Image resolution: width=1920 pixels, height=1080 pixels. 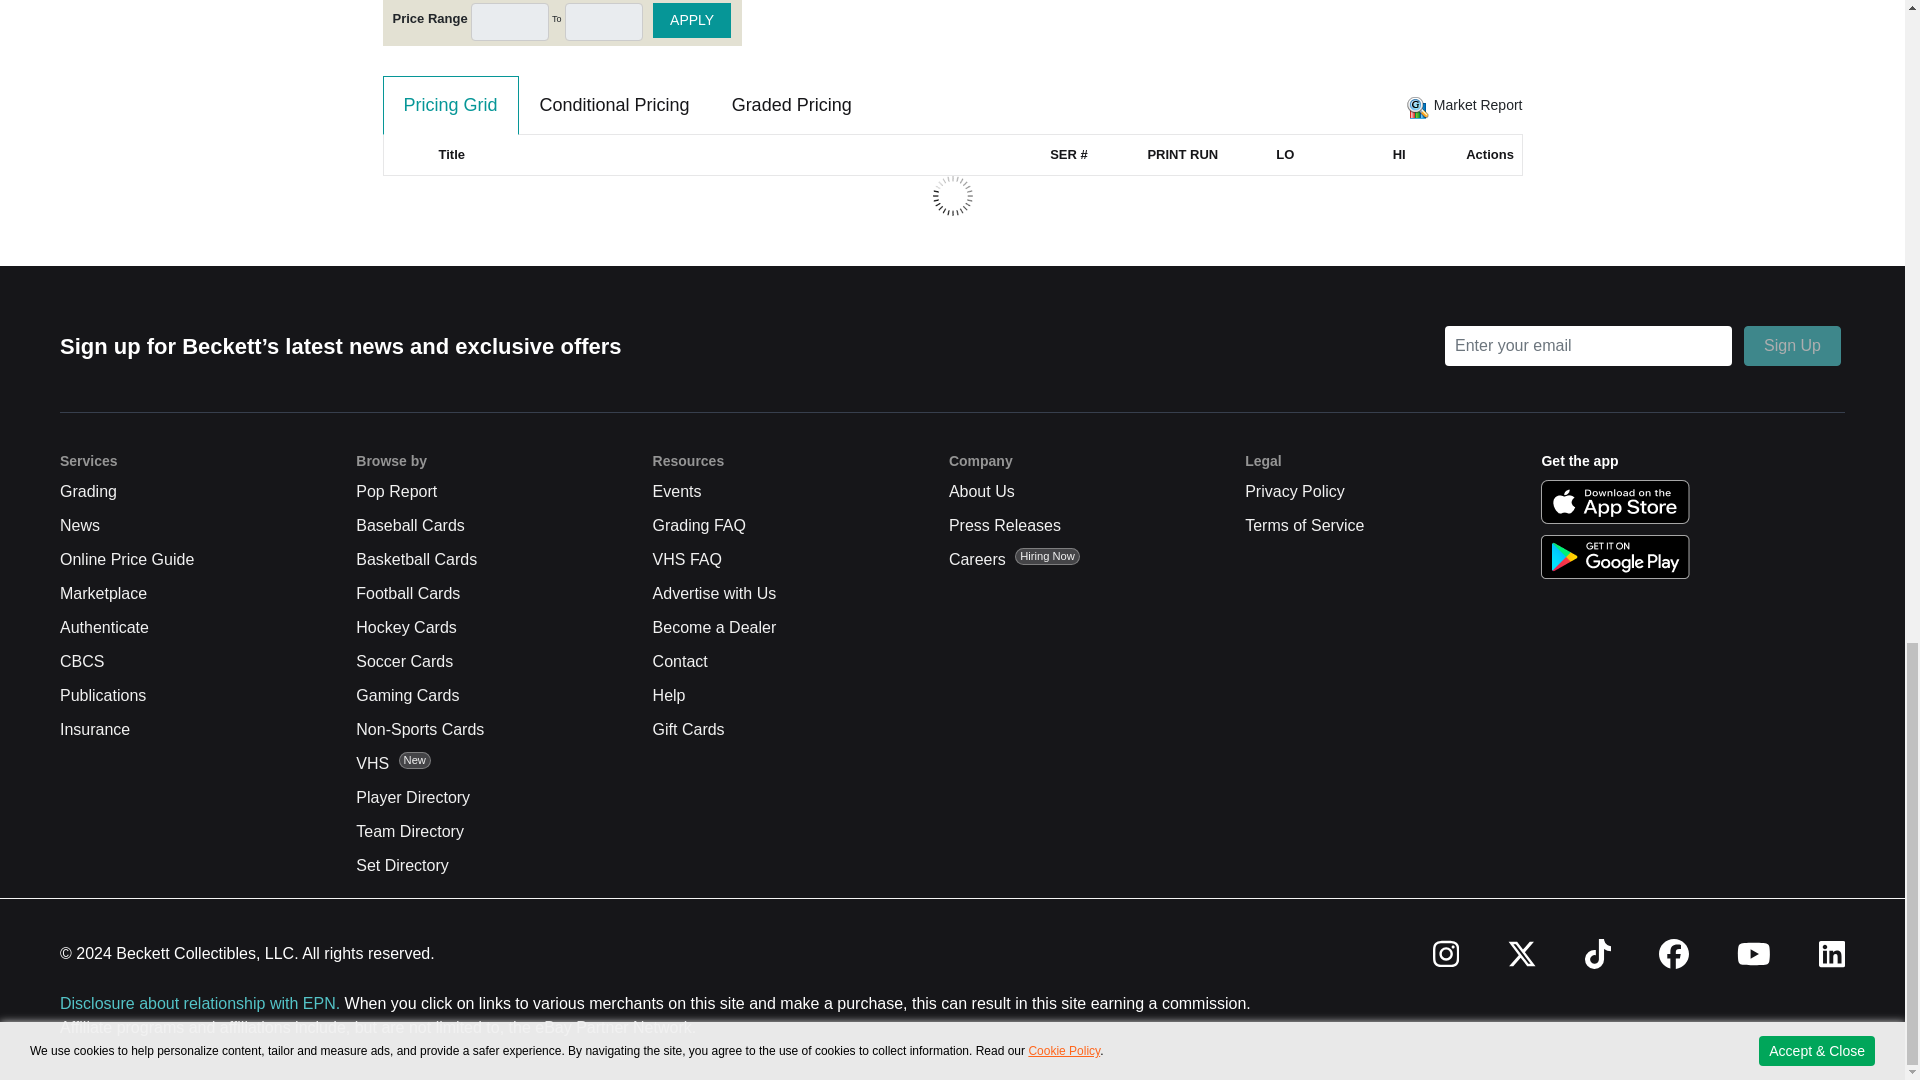 I want to click on Player Directory, so click(x=412, y=798).